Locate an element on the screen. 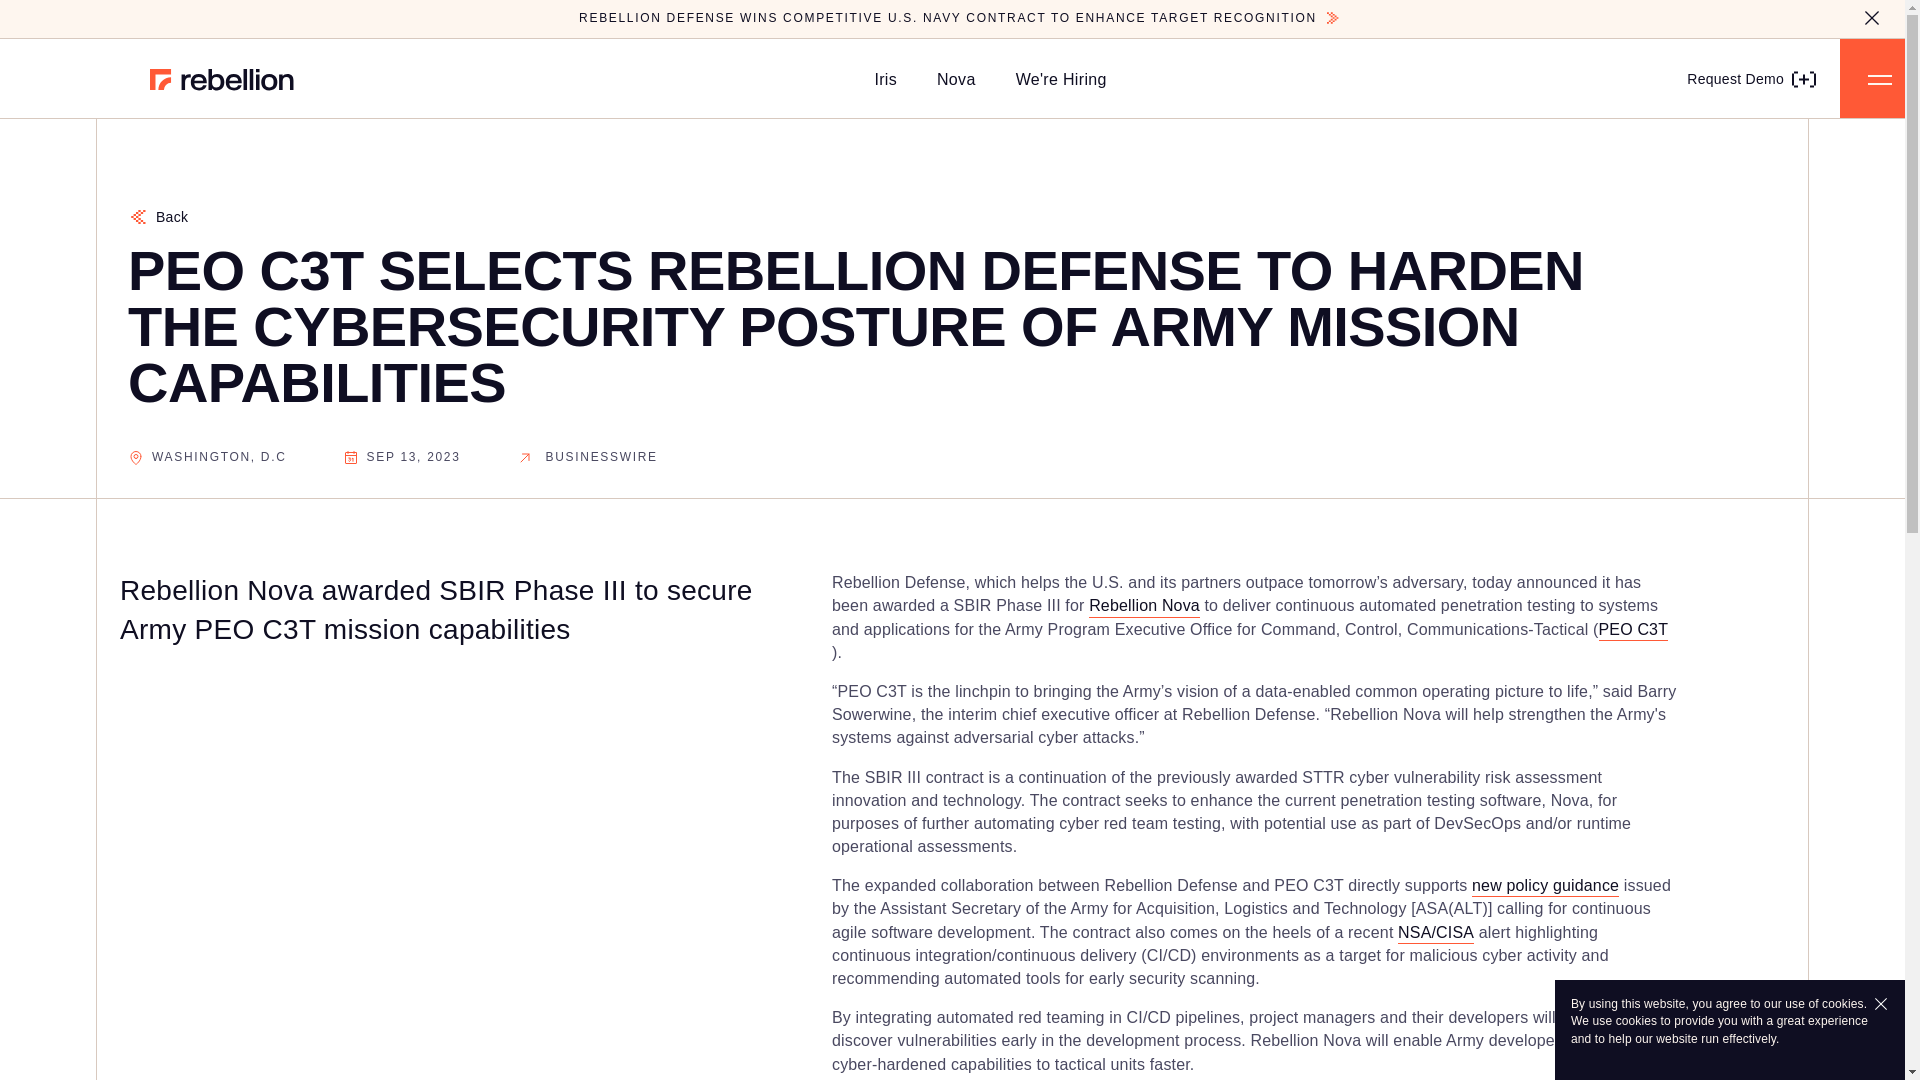 The width and height of the screenshot is (1920, 1080). BUSINESSWIRE is located at coordinates (587, 457).